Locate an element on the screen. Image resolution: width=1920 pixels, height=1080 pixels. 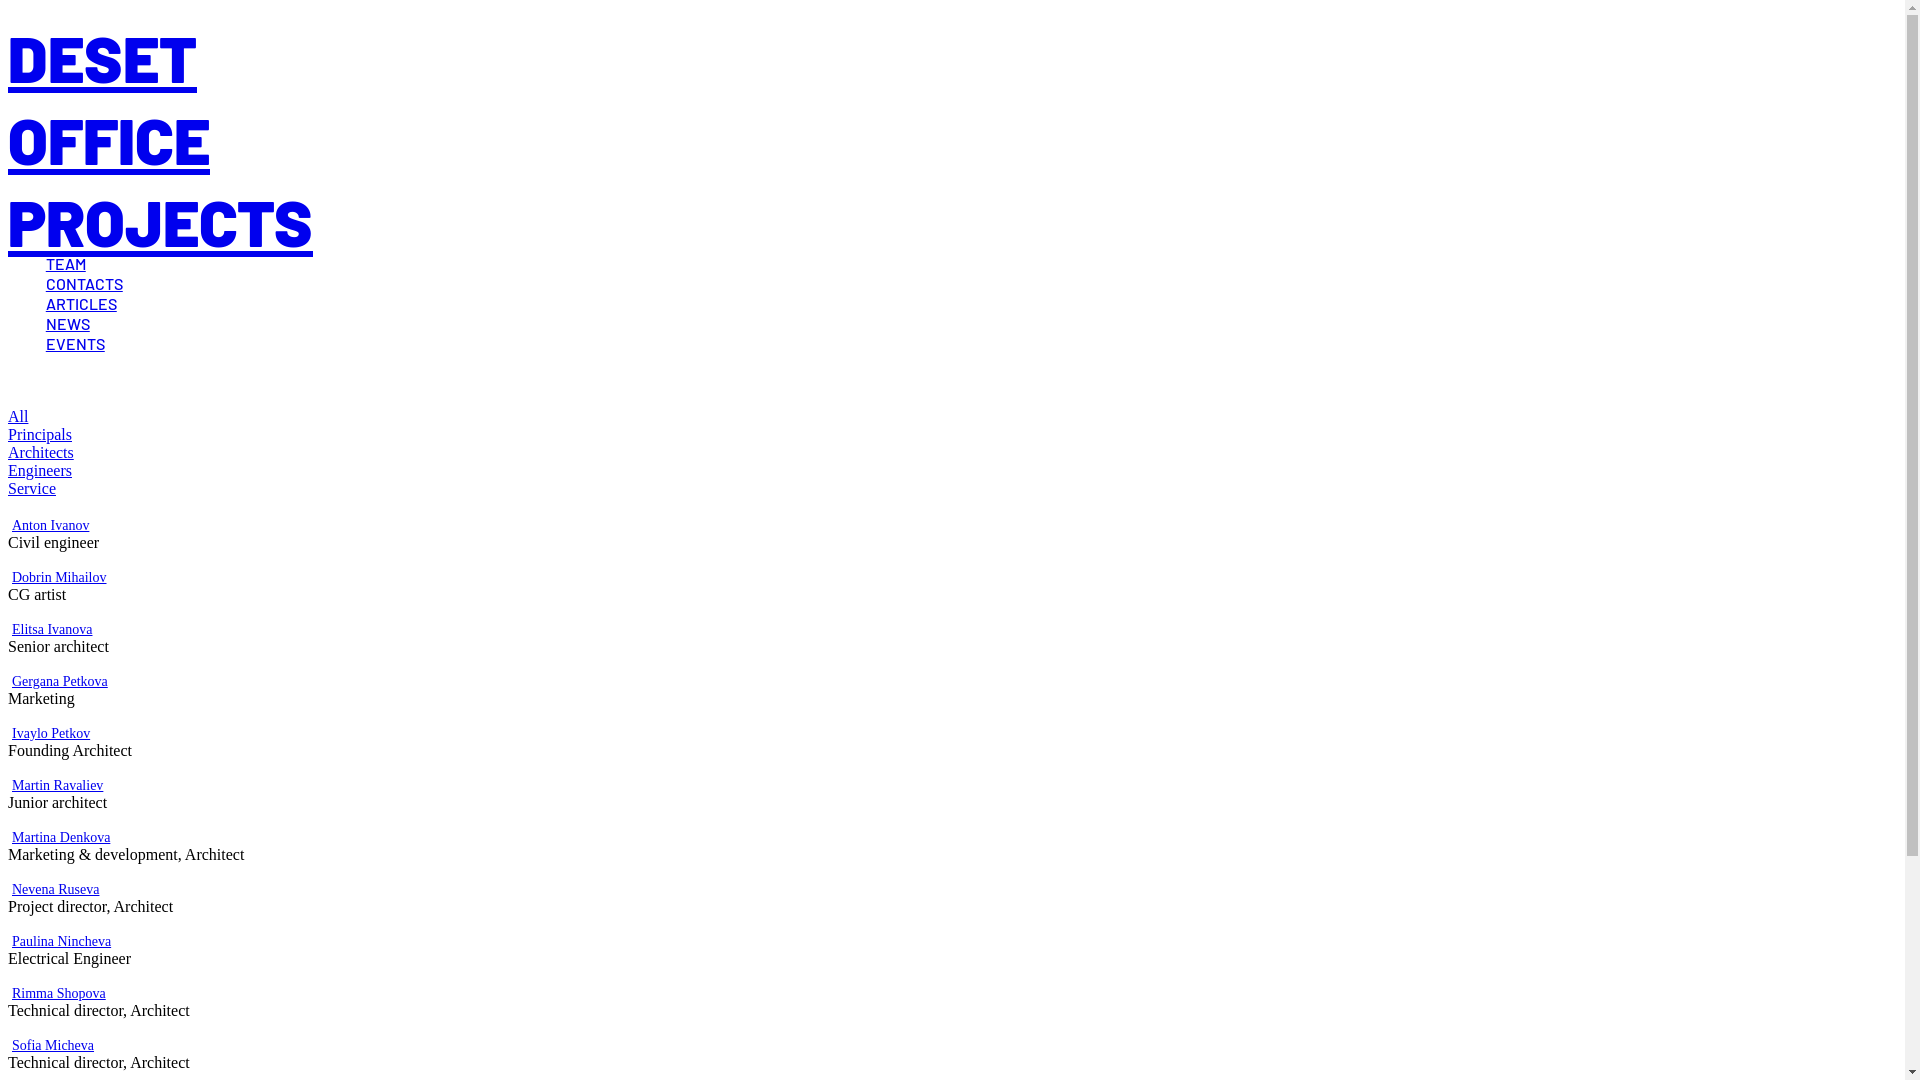
DESET is located at coordinates (102, 58).